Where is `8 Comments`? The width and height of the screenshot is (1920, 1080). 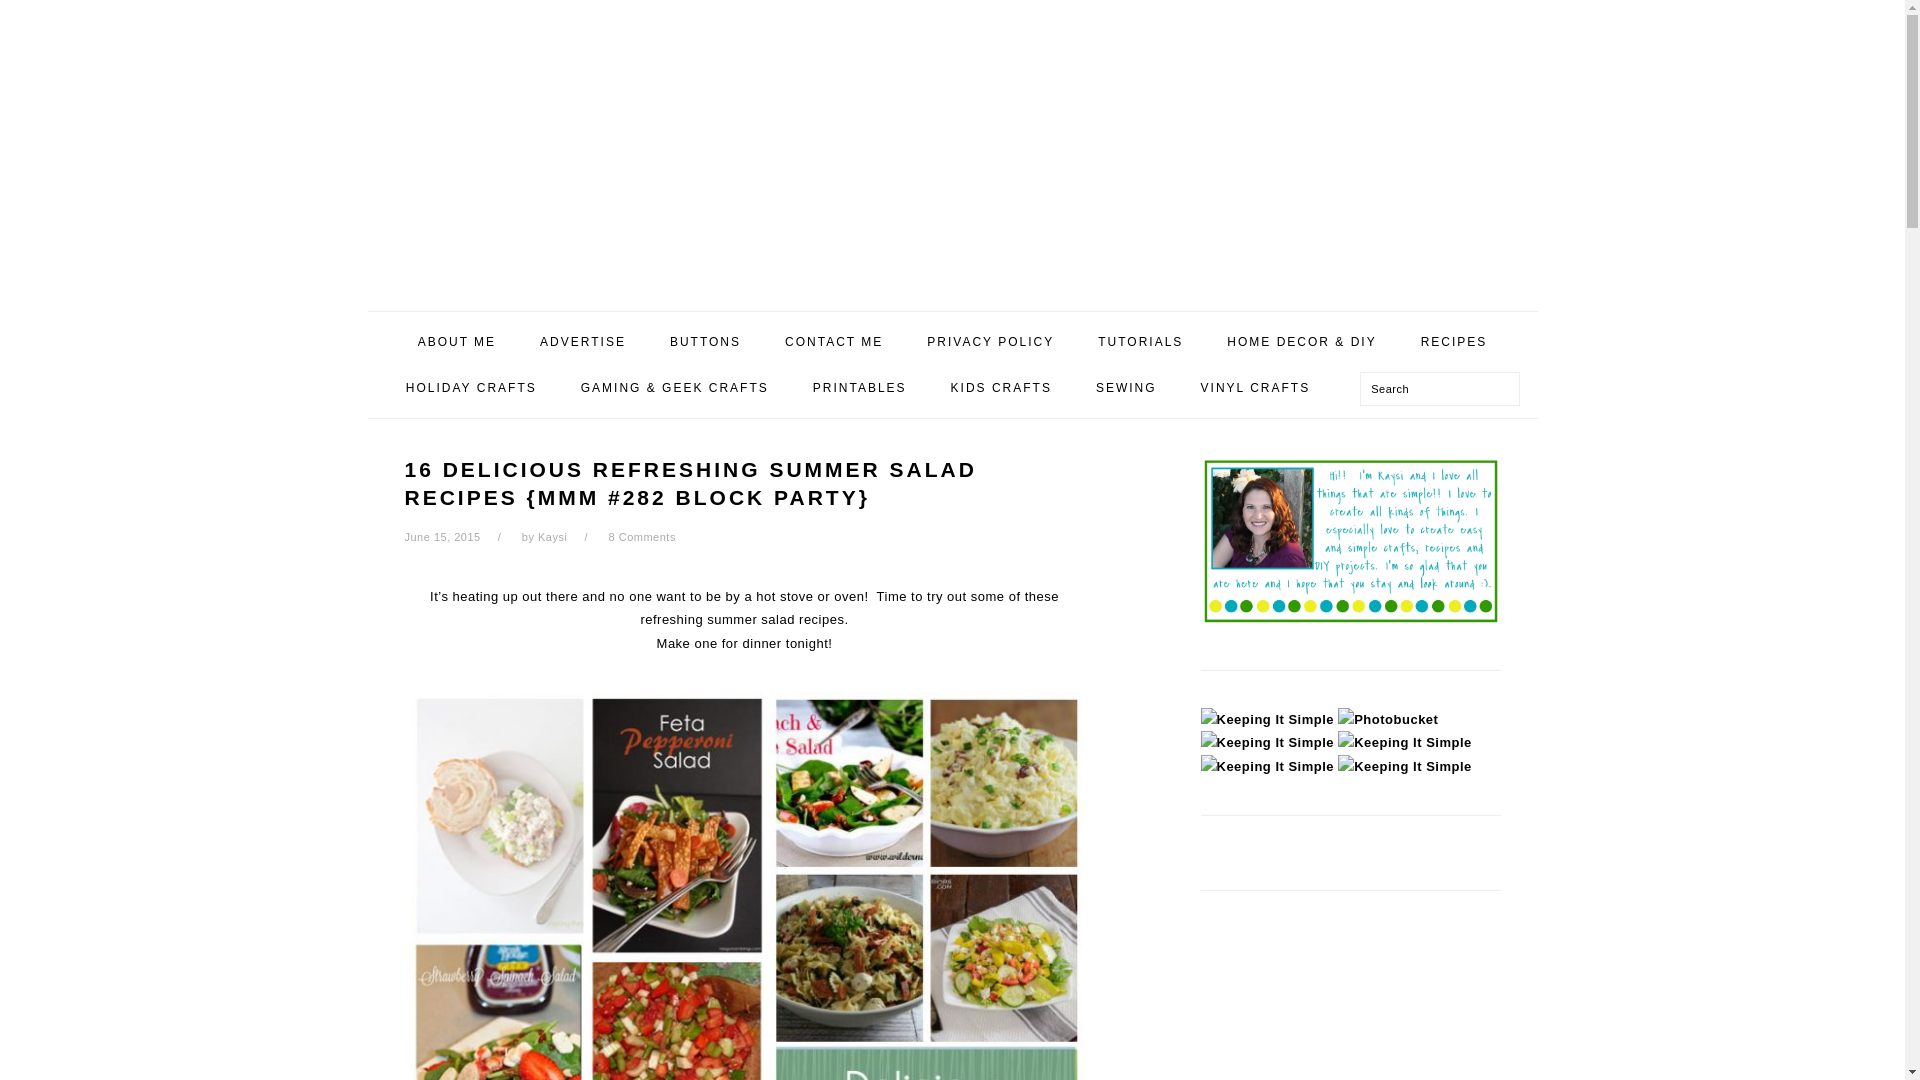
8 Comments is located at coordinates (642, 537).